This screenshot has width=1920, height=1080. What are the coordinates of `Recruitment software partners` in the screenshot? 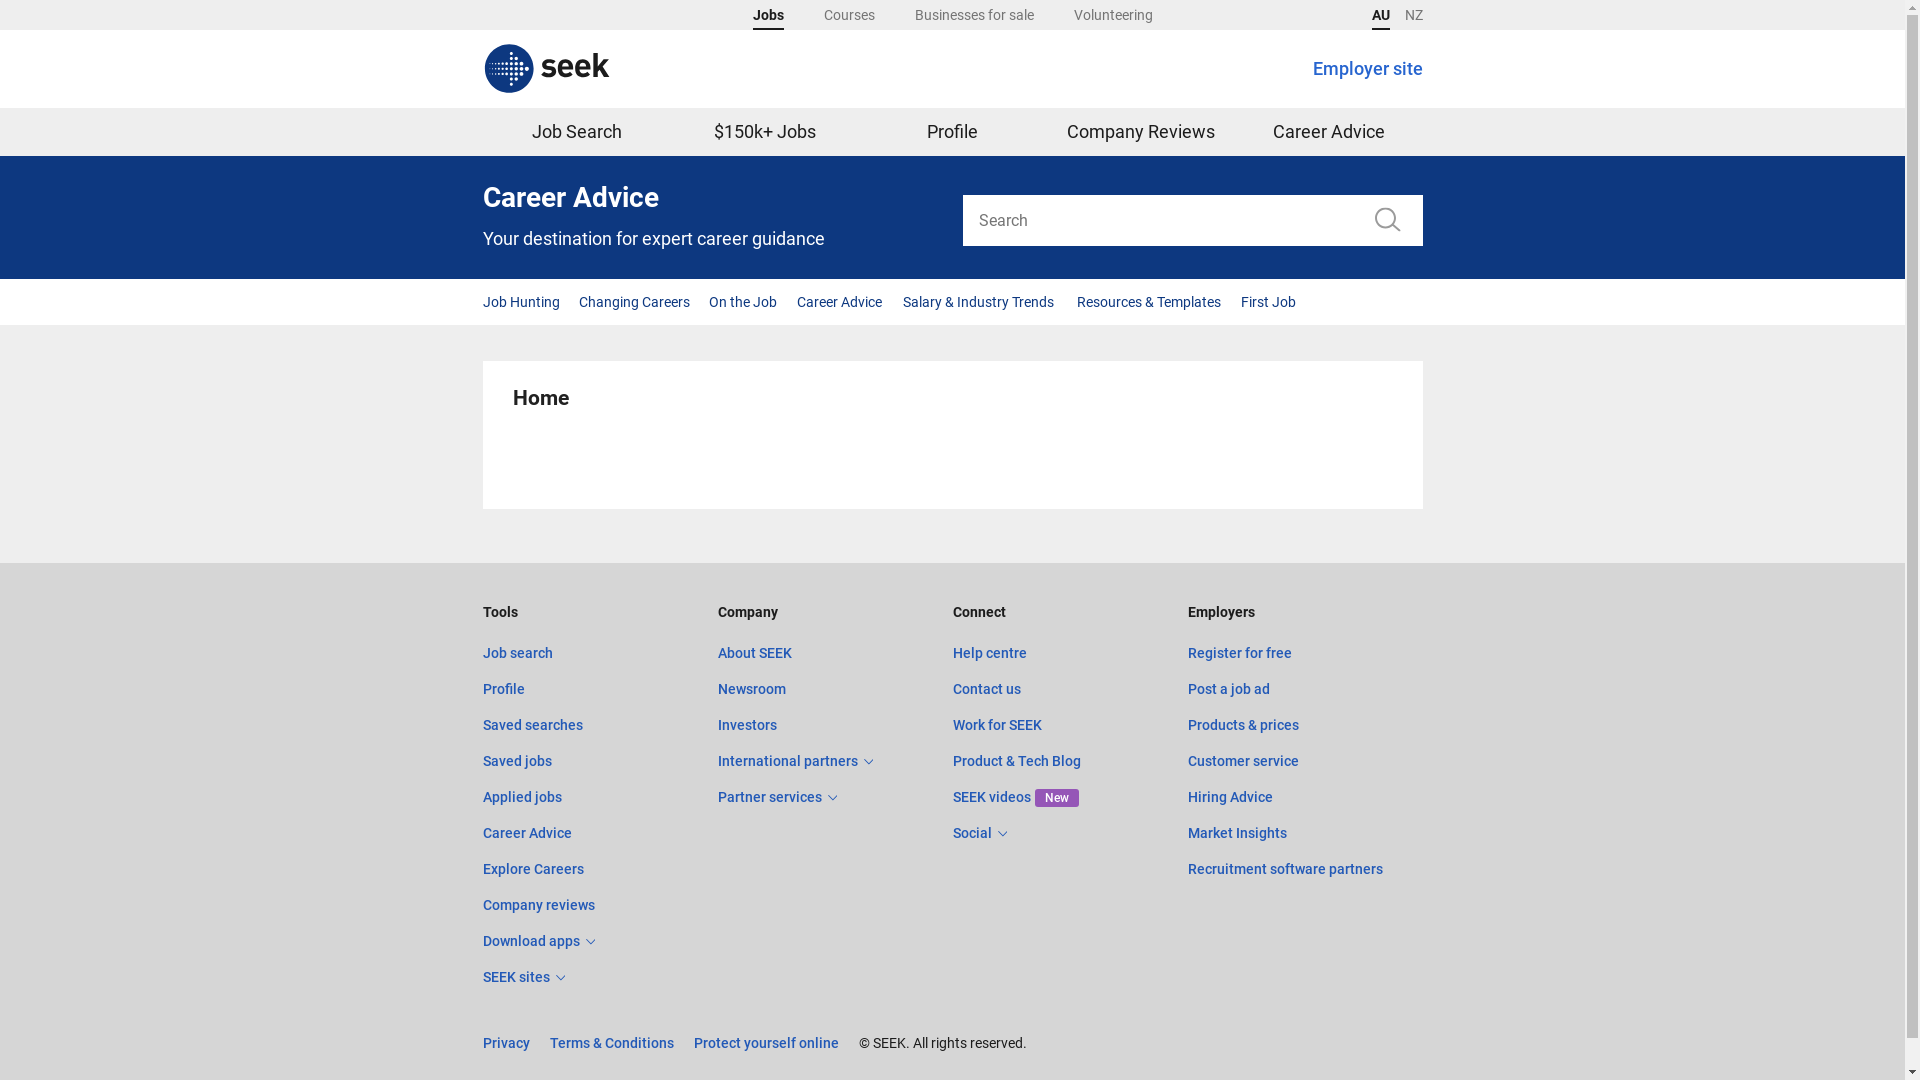 It's located at (1286, 869).